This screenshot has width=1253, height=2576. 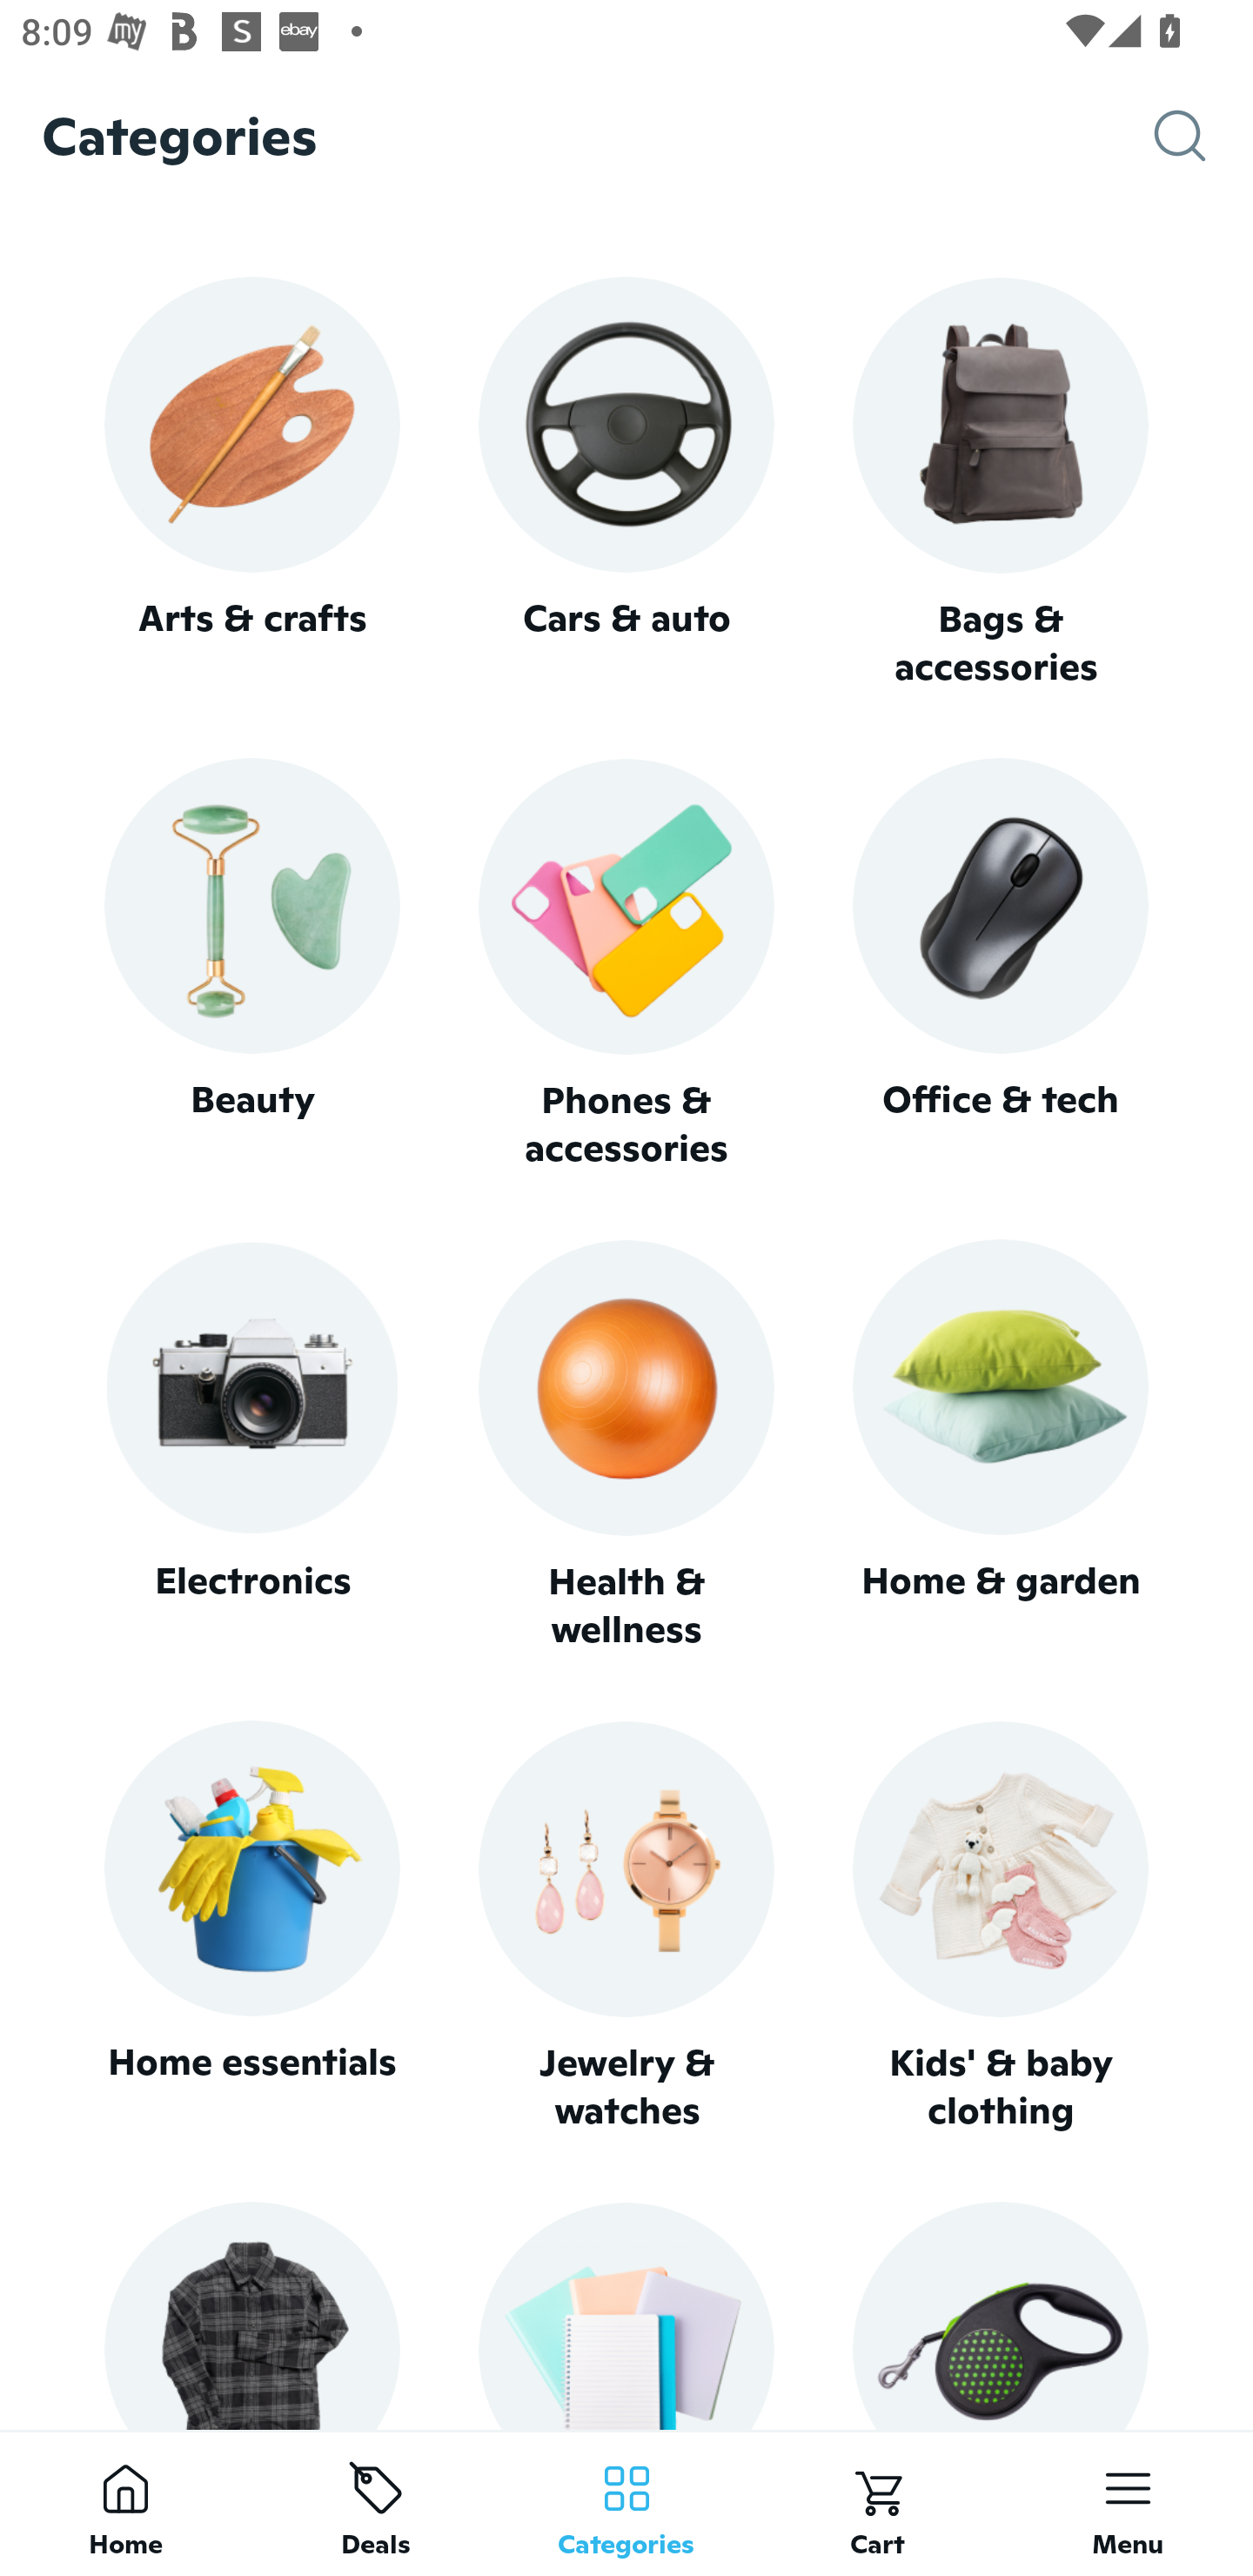 I want to click on Electronics, so click(x=251, y=1446).